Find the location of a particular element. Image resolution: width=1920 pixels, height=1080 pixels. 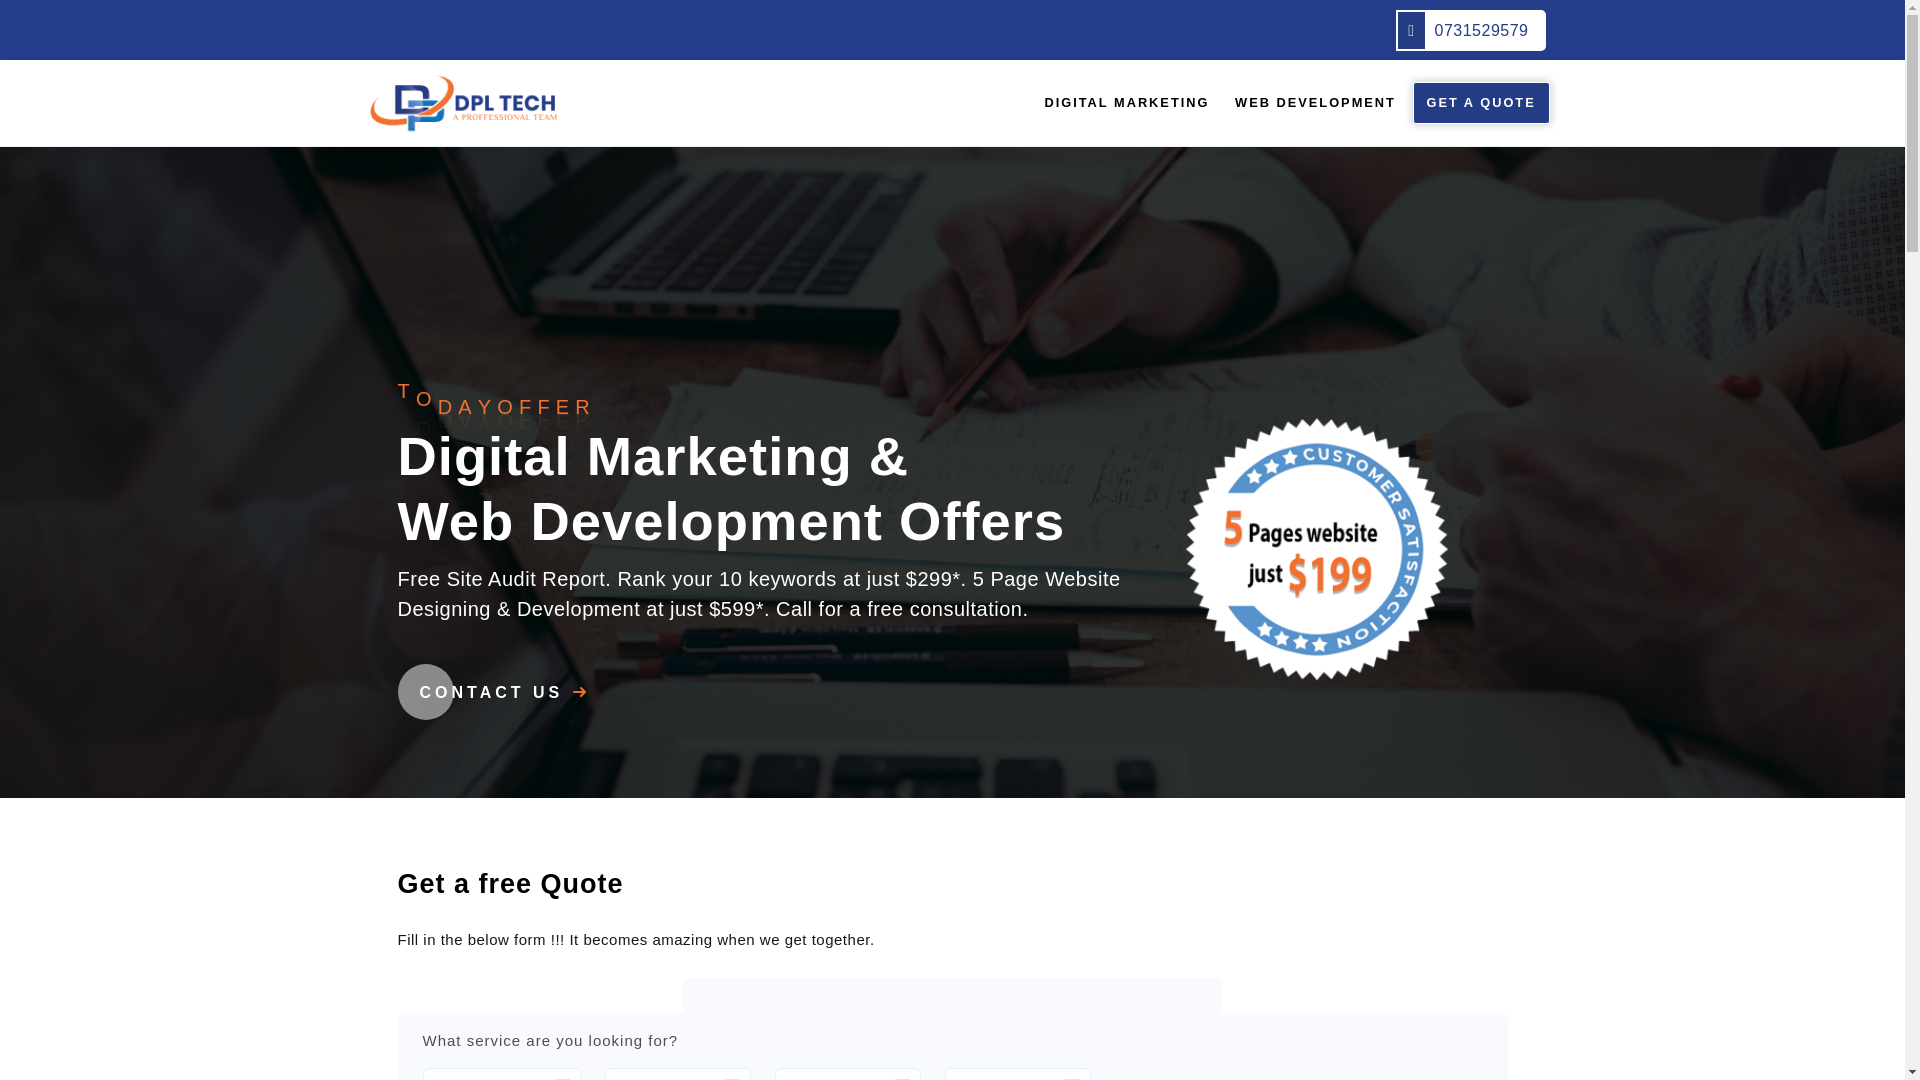

0731529579 is located at coordinates (1470, 30).